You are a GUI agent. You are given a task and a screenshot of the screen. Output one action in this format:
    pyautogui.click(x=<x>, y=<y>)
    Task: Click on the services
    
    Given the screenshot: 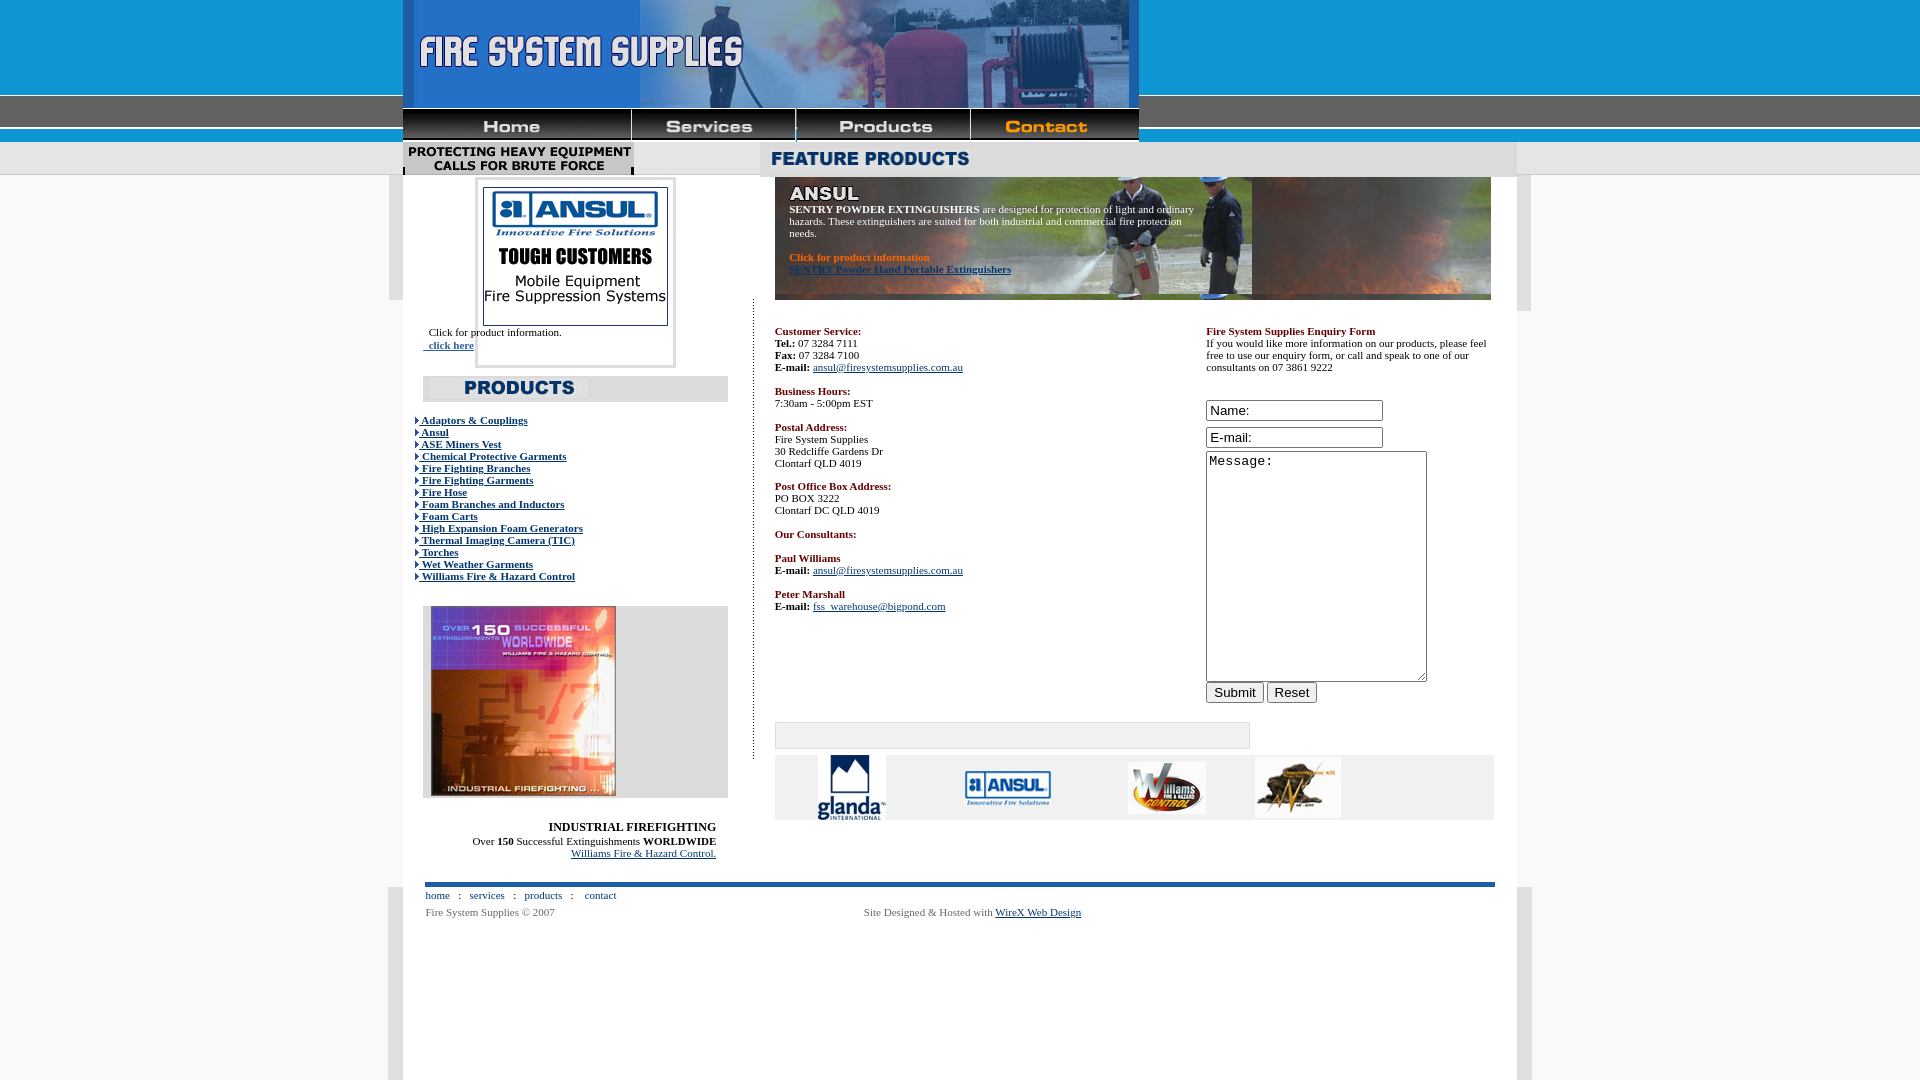 What is the action you would take?
    pyautogui.click(x=486, y=894)
    